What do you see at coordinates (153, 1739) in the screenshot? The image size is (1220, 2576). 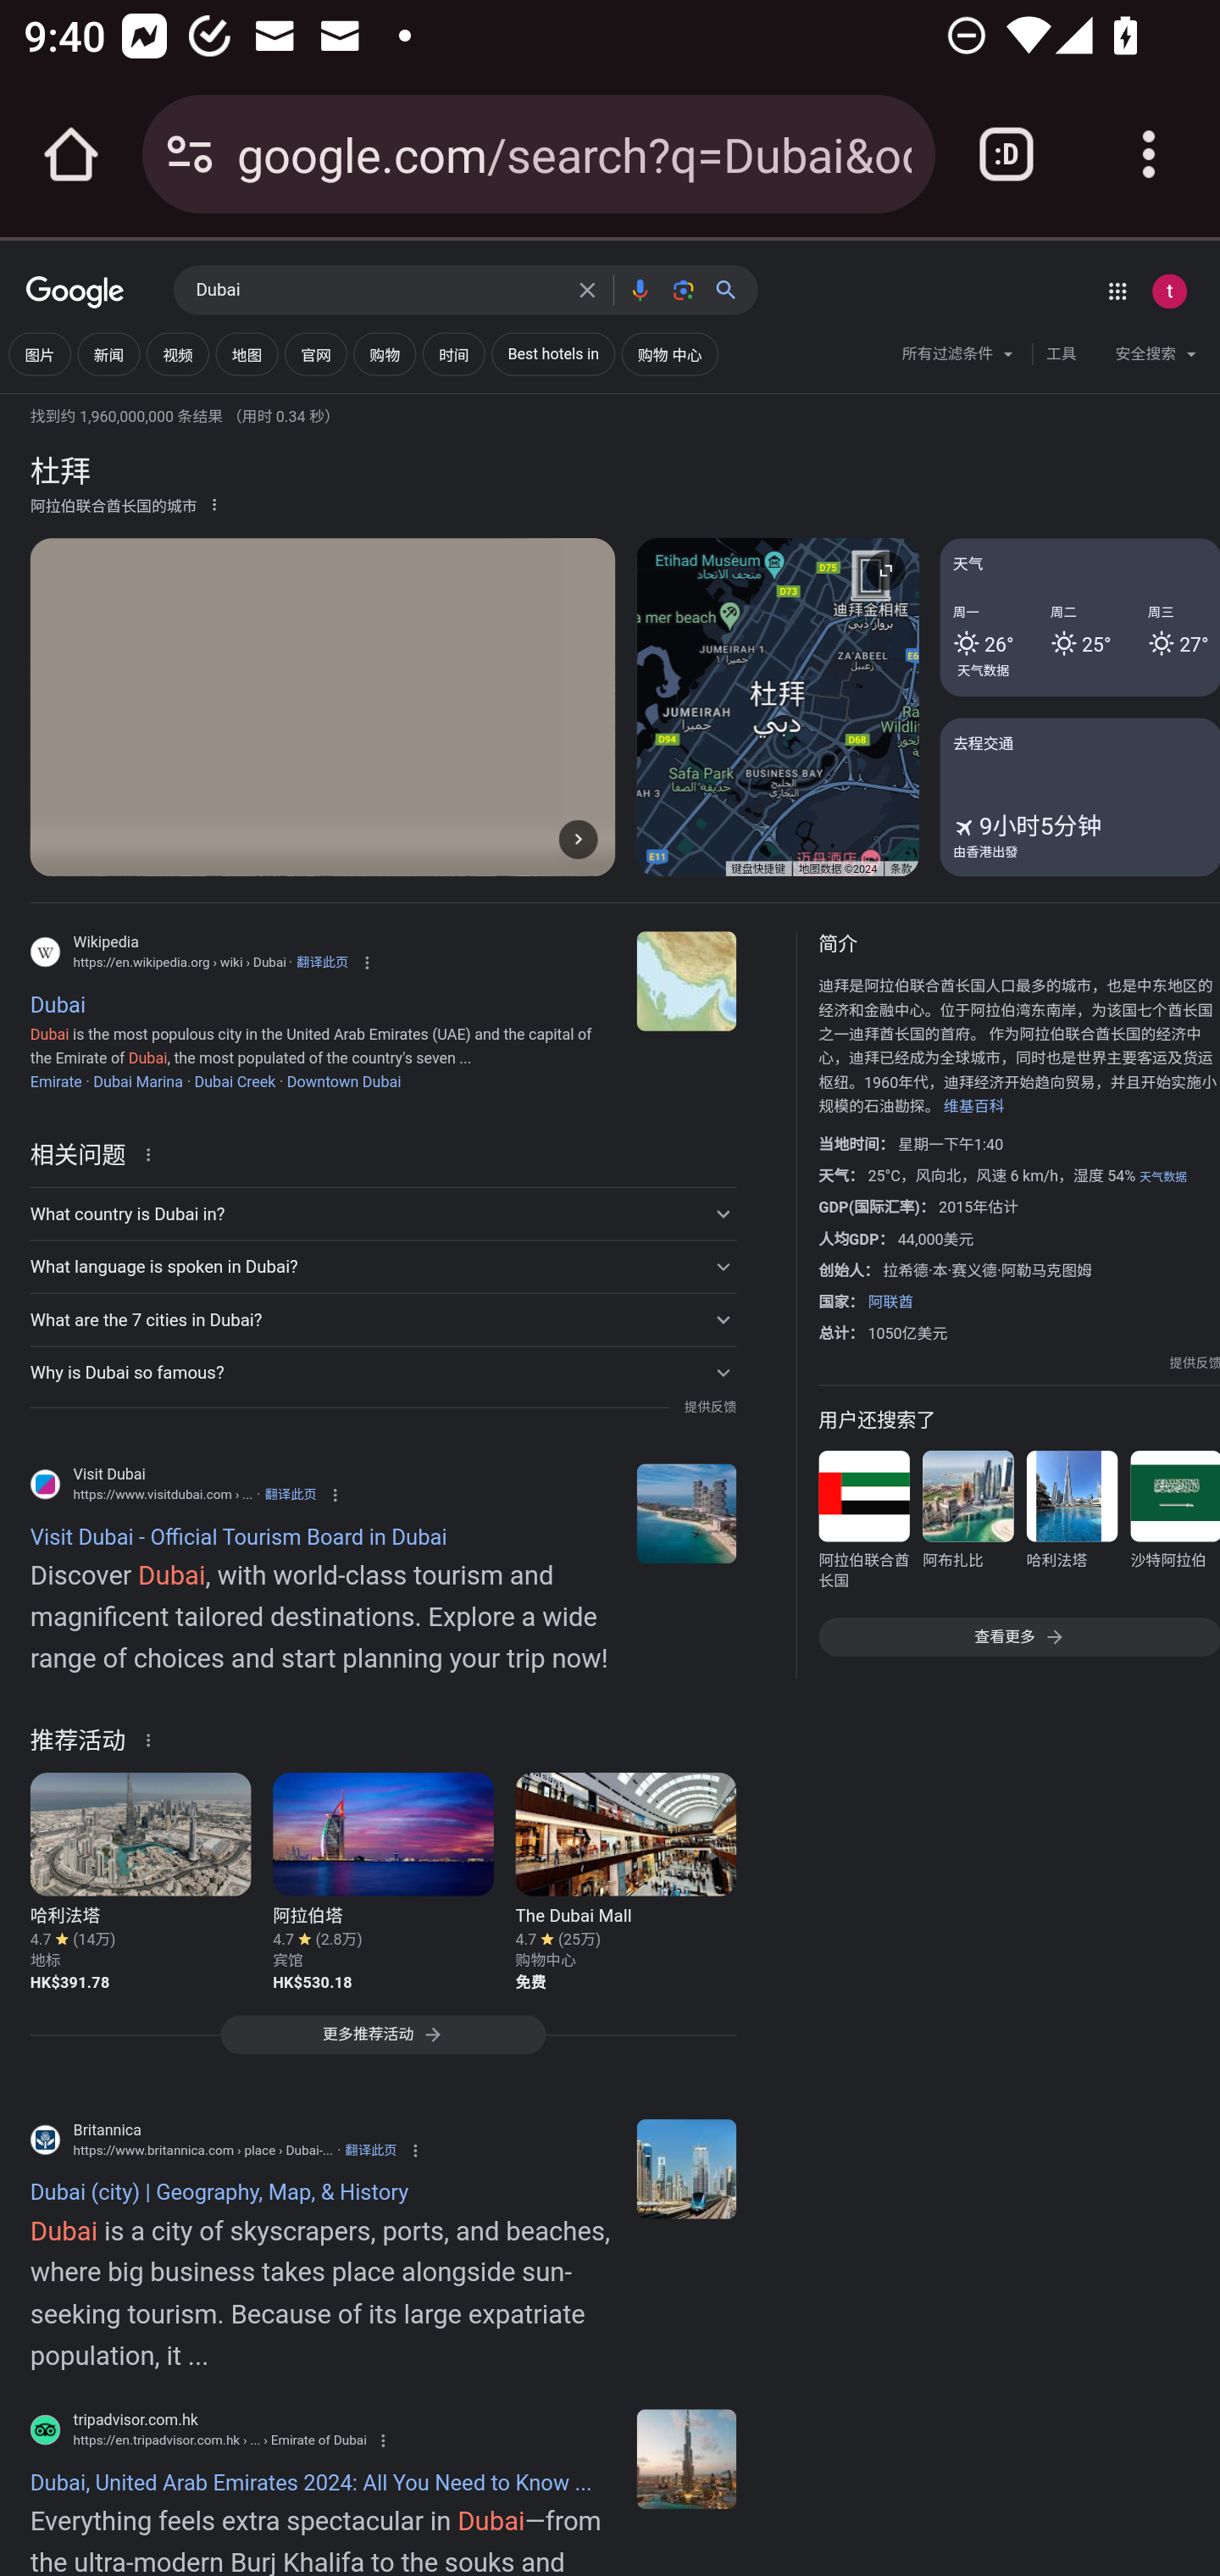 I see `关于这条结果的详细信息` at bounding box center [153, 1739].